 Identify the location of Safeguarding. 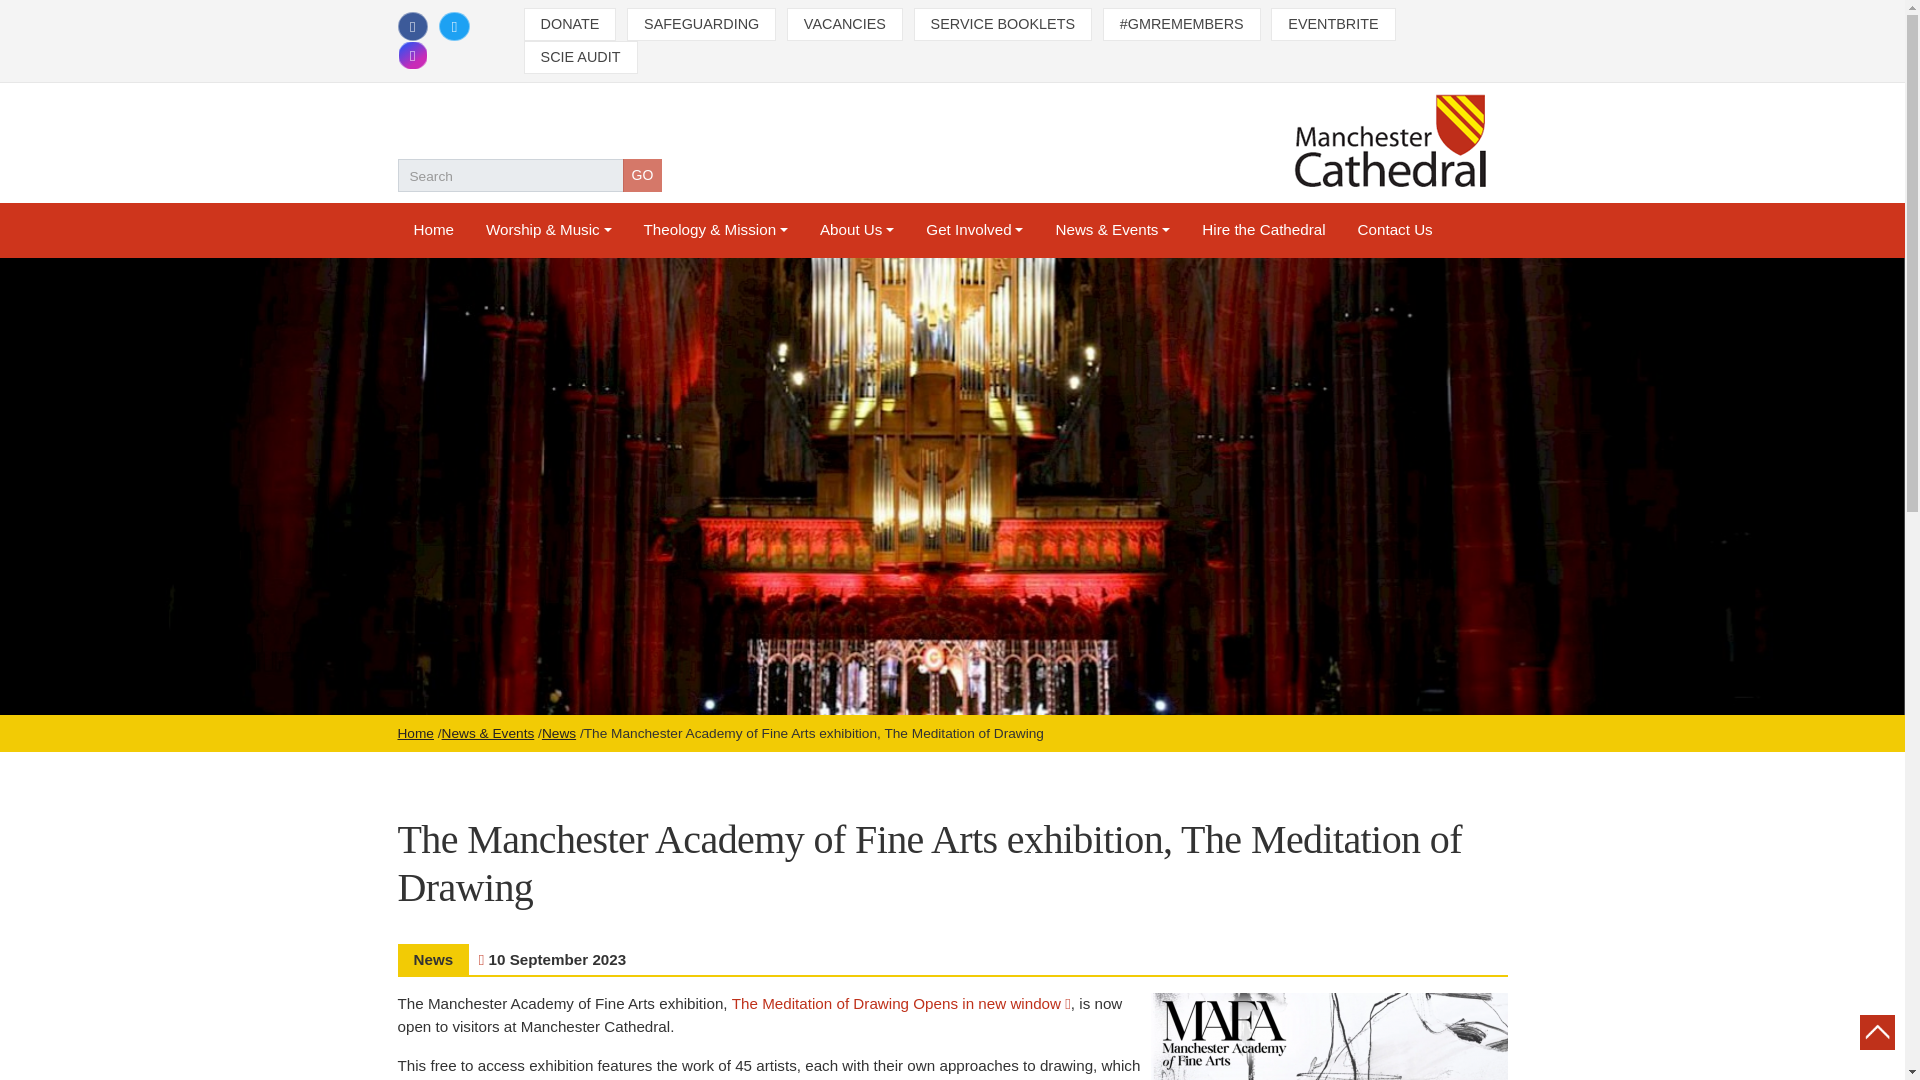
(701, 24).